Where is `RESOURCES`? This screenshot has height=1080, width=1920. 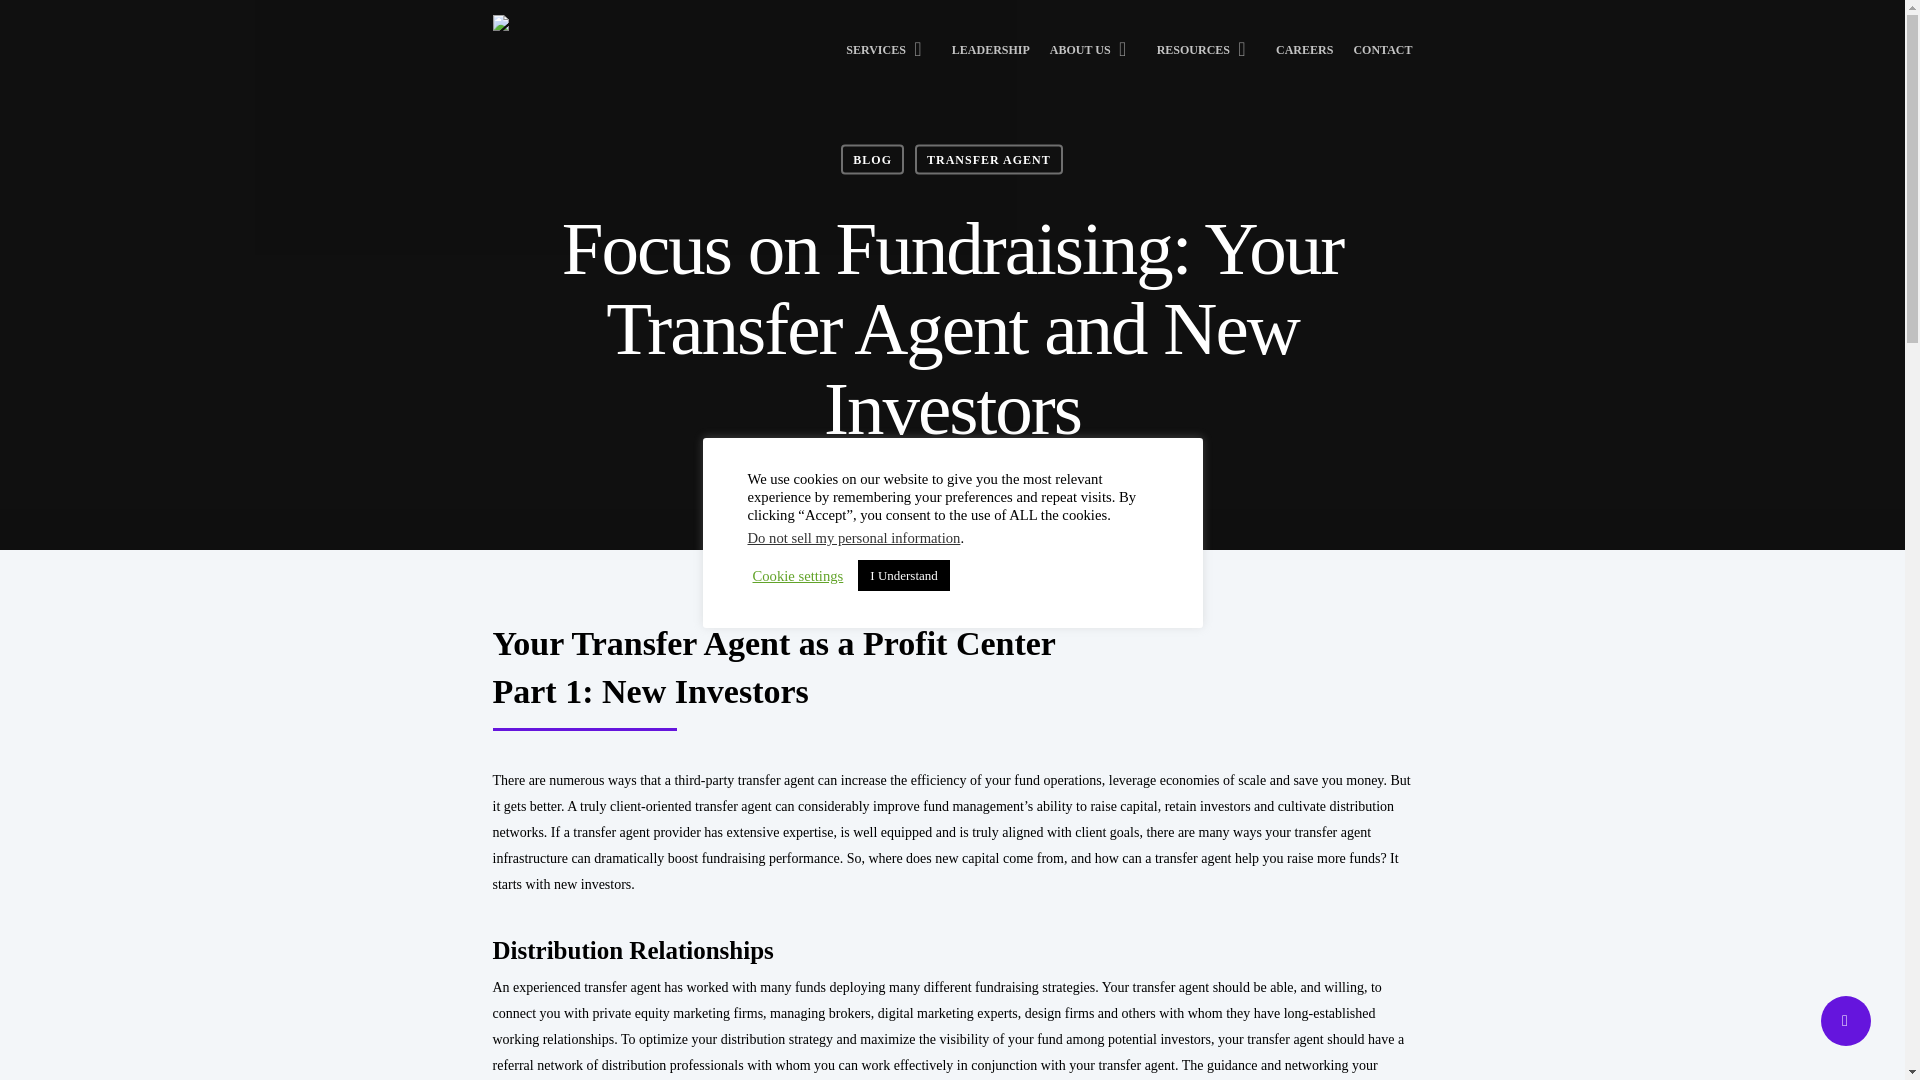 RESOURCES is located at coordinates (1206, 58).